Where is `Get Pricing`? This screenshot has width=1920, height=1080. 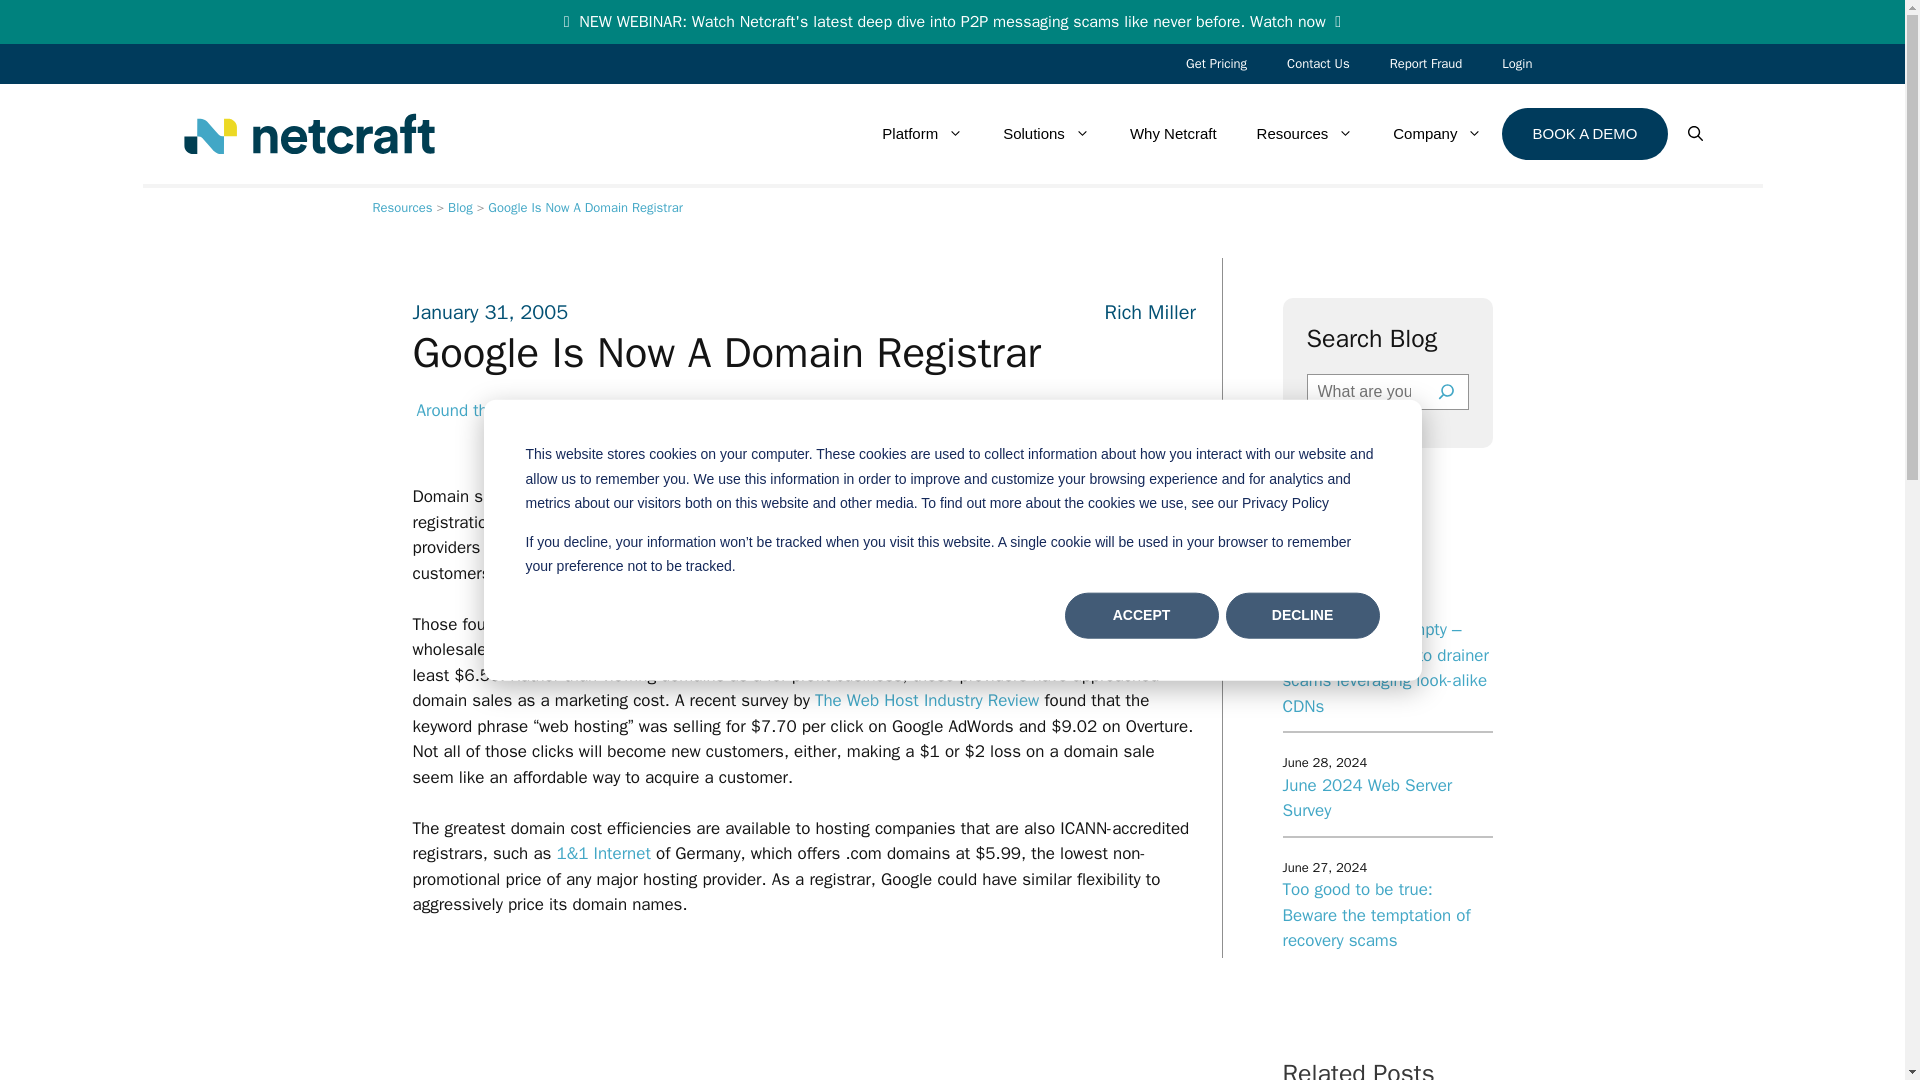 Get Pricing is located at coordinates (1216, 64).